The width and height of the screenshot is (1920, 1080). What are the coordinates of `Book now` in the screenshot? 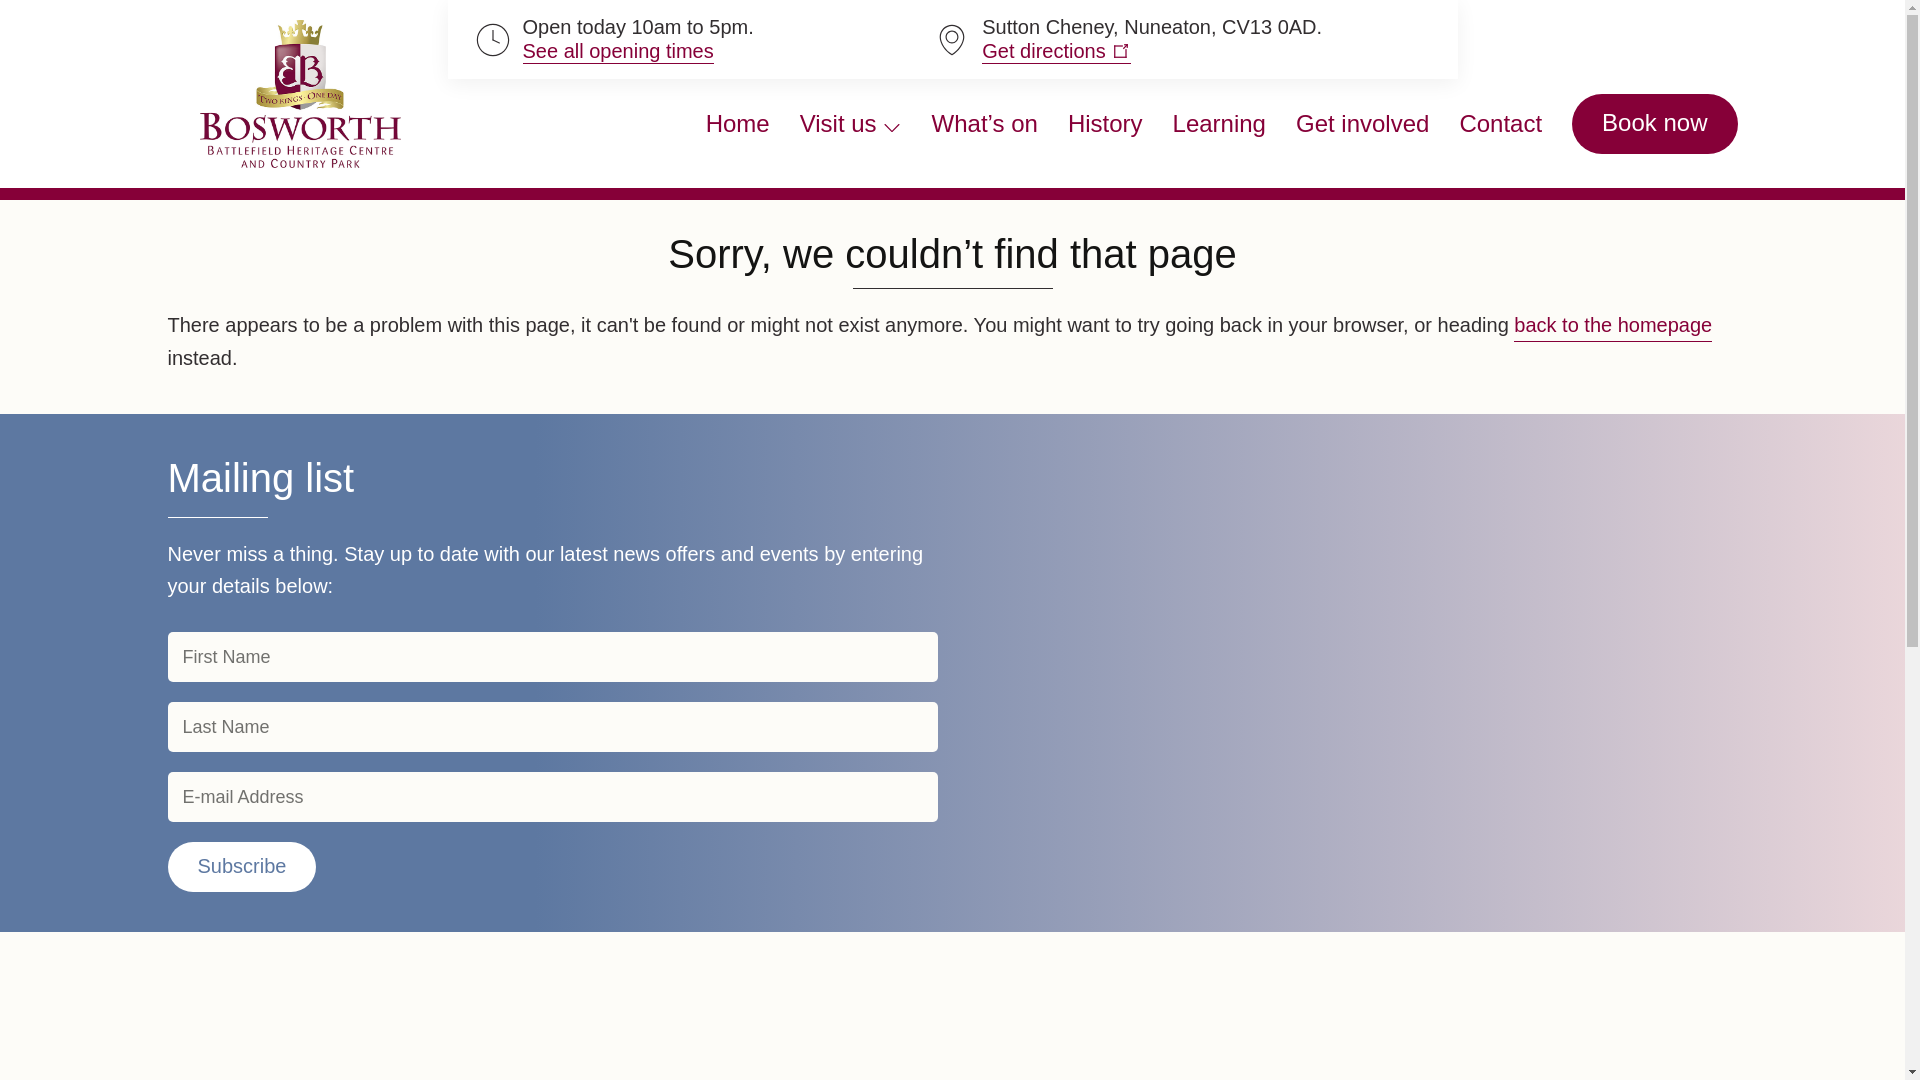 It's located at (1654, 124).